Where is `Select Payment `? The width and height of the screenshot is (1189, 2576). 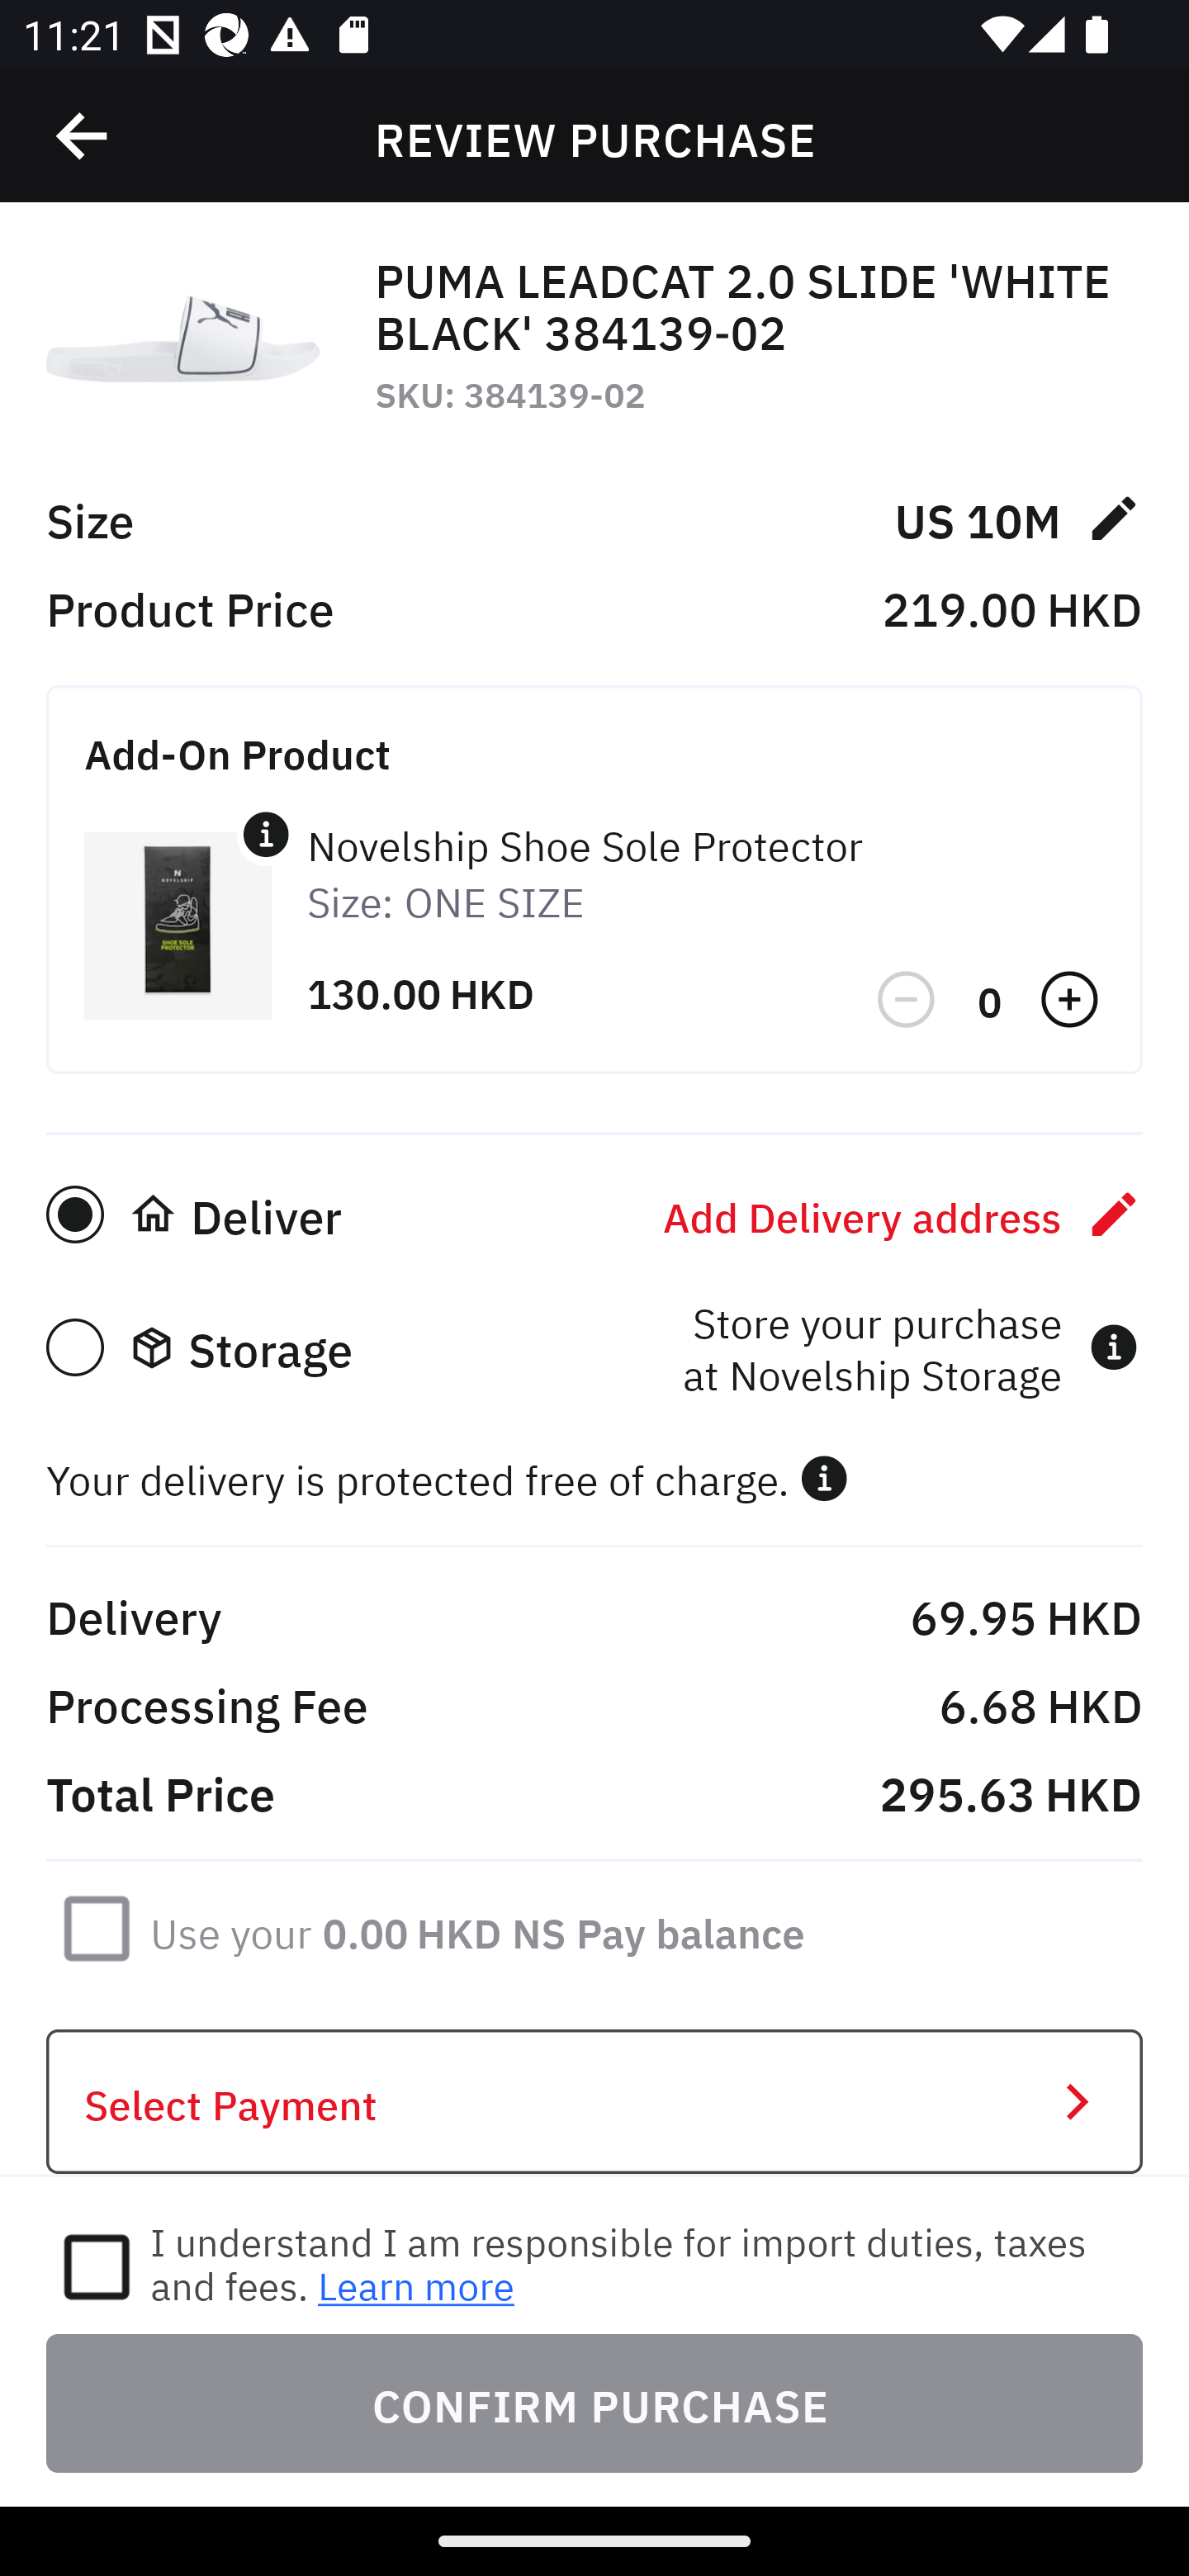
Select Payment  is located at coordinates (594, 2102).